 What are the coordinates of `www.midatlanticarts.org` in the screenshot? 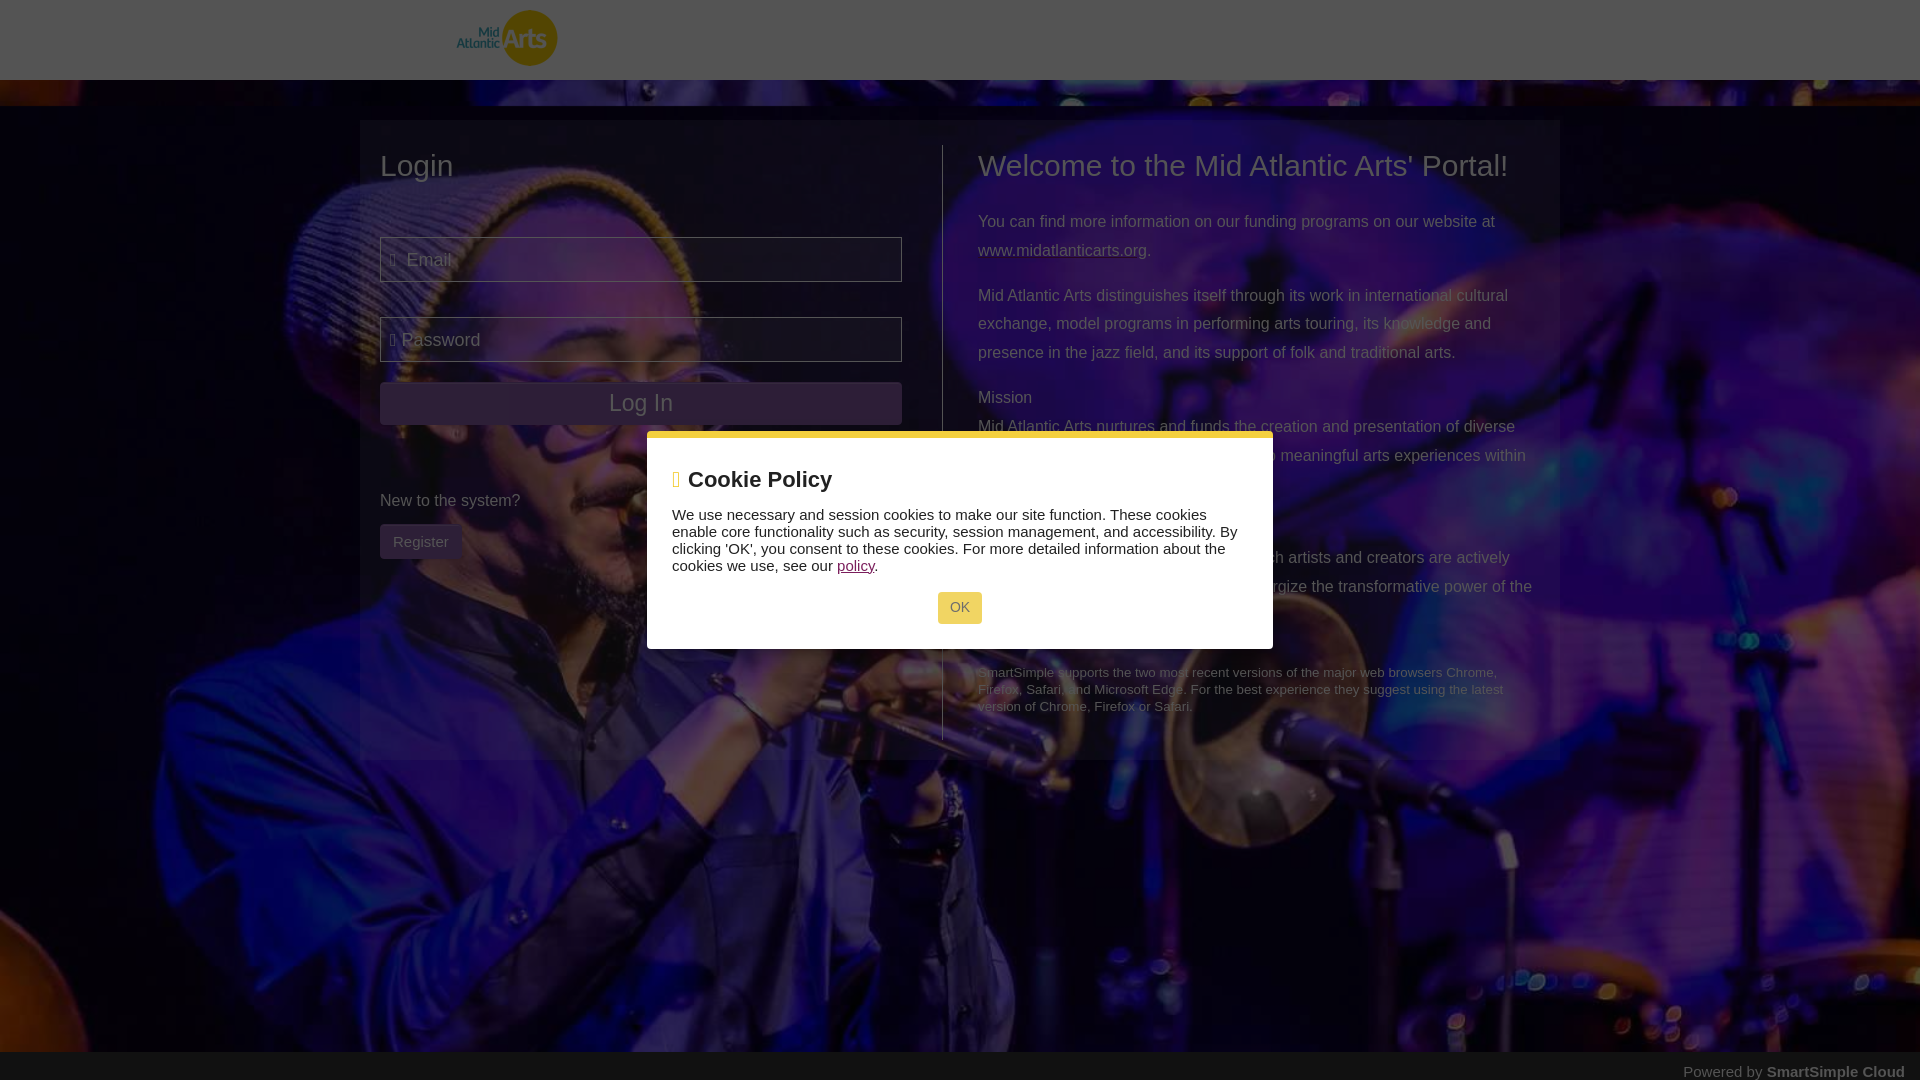 It's located at (1062, 250).